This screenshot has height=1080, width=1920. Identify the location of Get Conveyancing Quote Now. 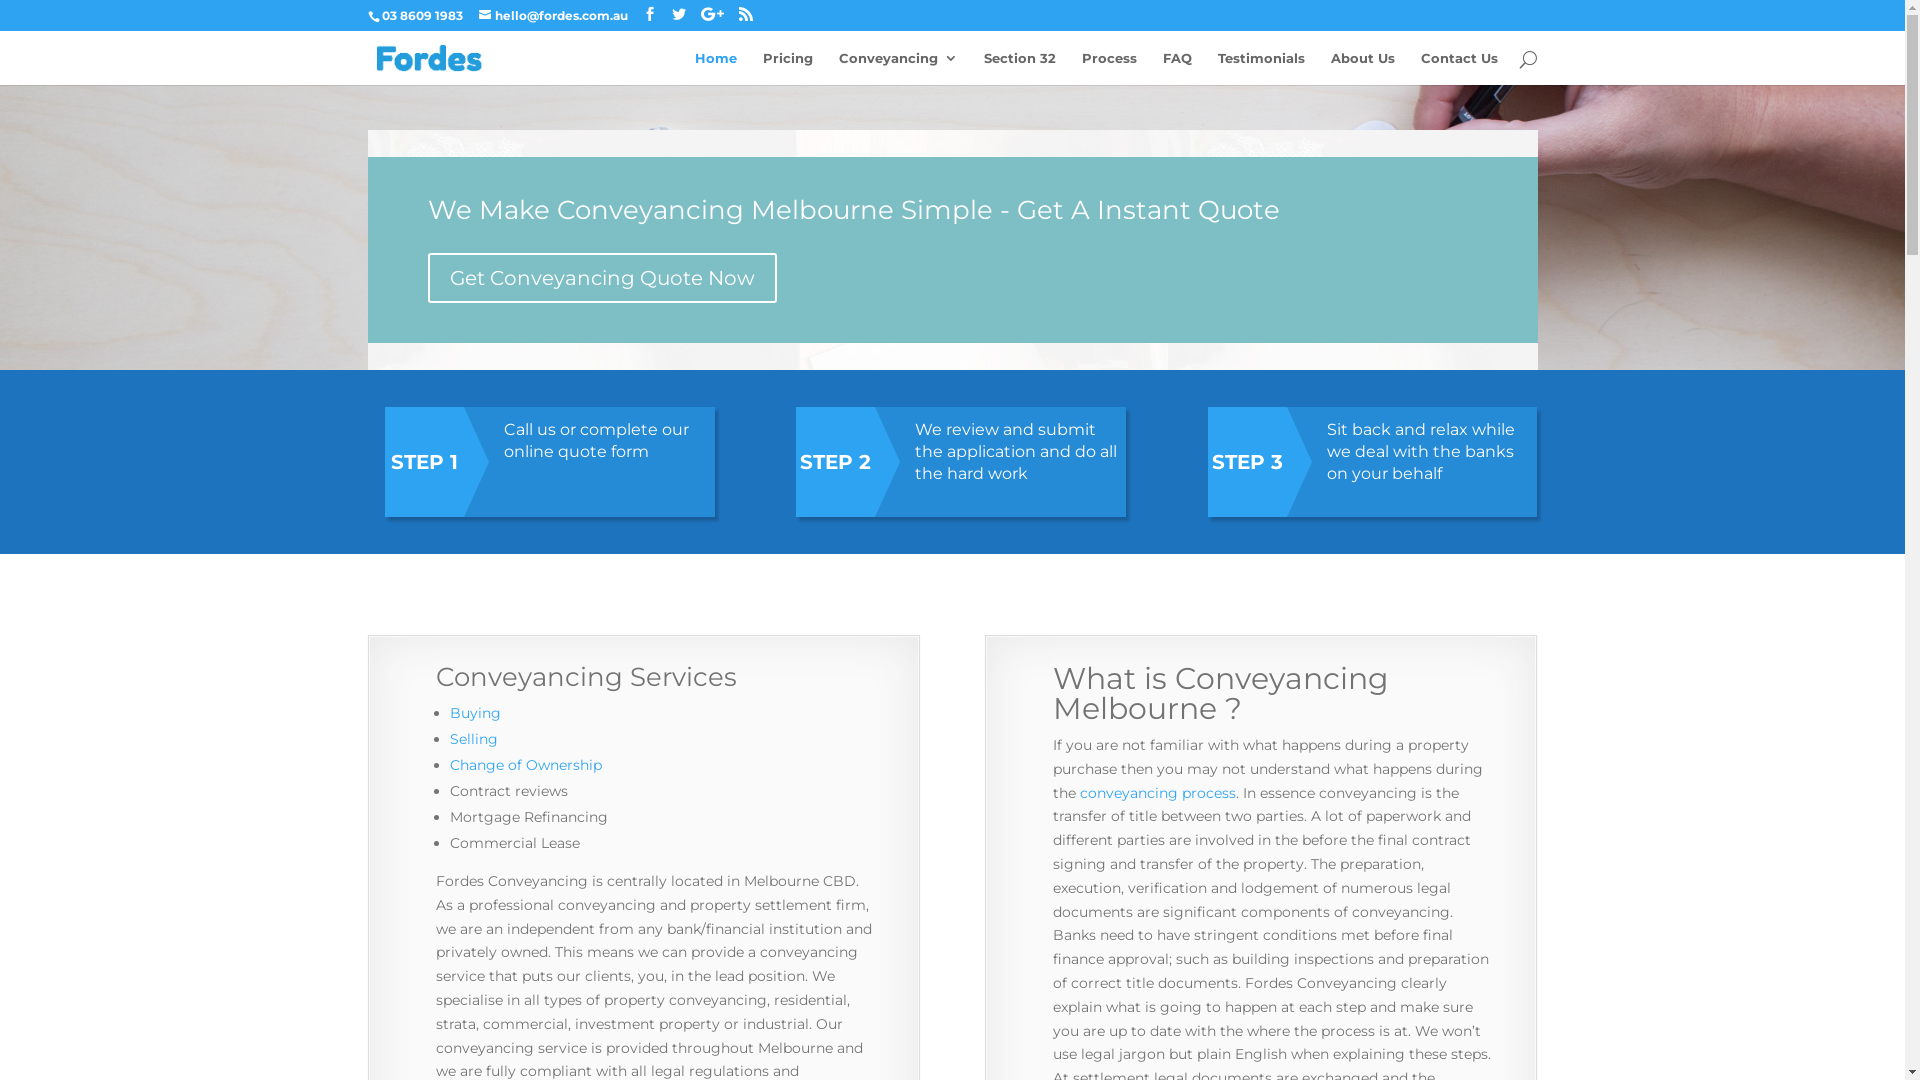
(602, 278).